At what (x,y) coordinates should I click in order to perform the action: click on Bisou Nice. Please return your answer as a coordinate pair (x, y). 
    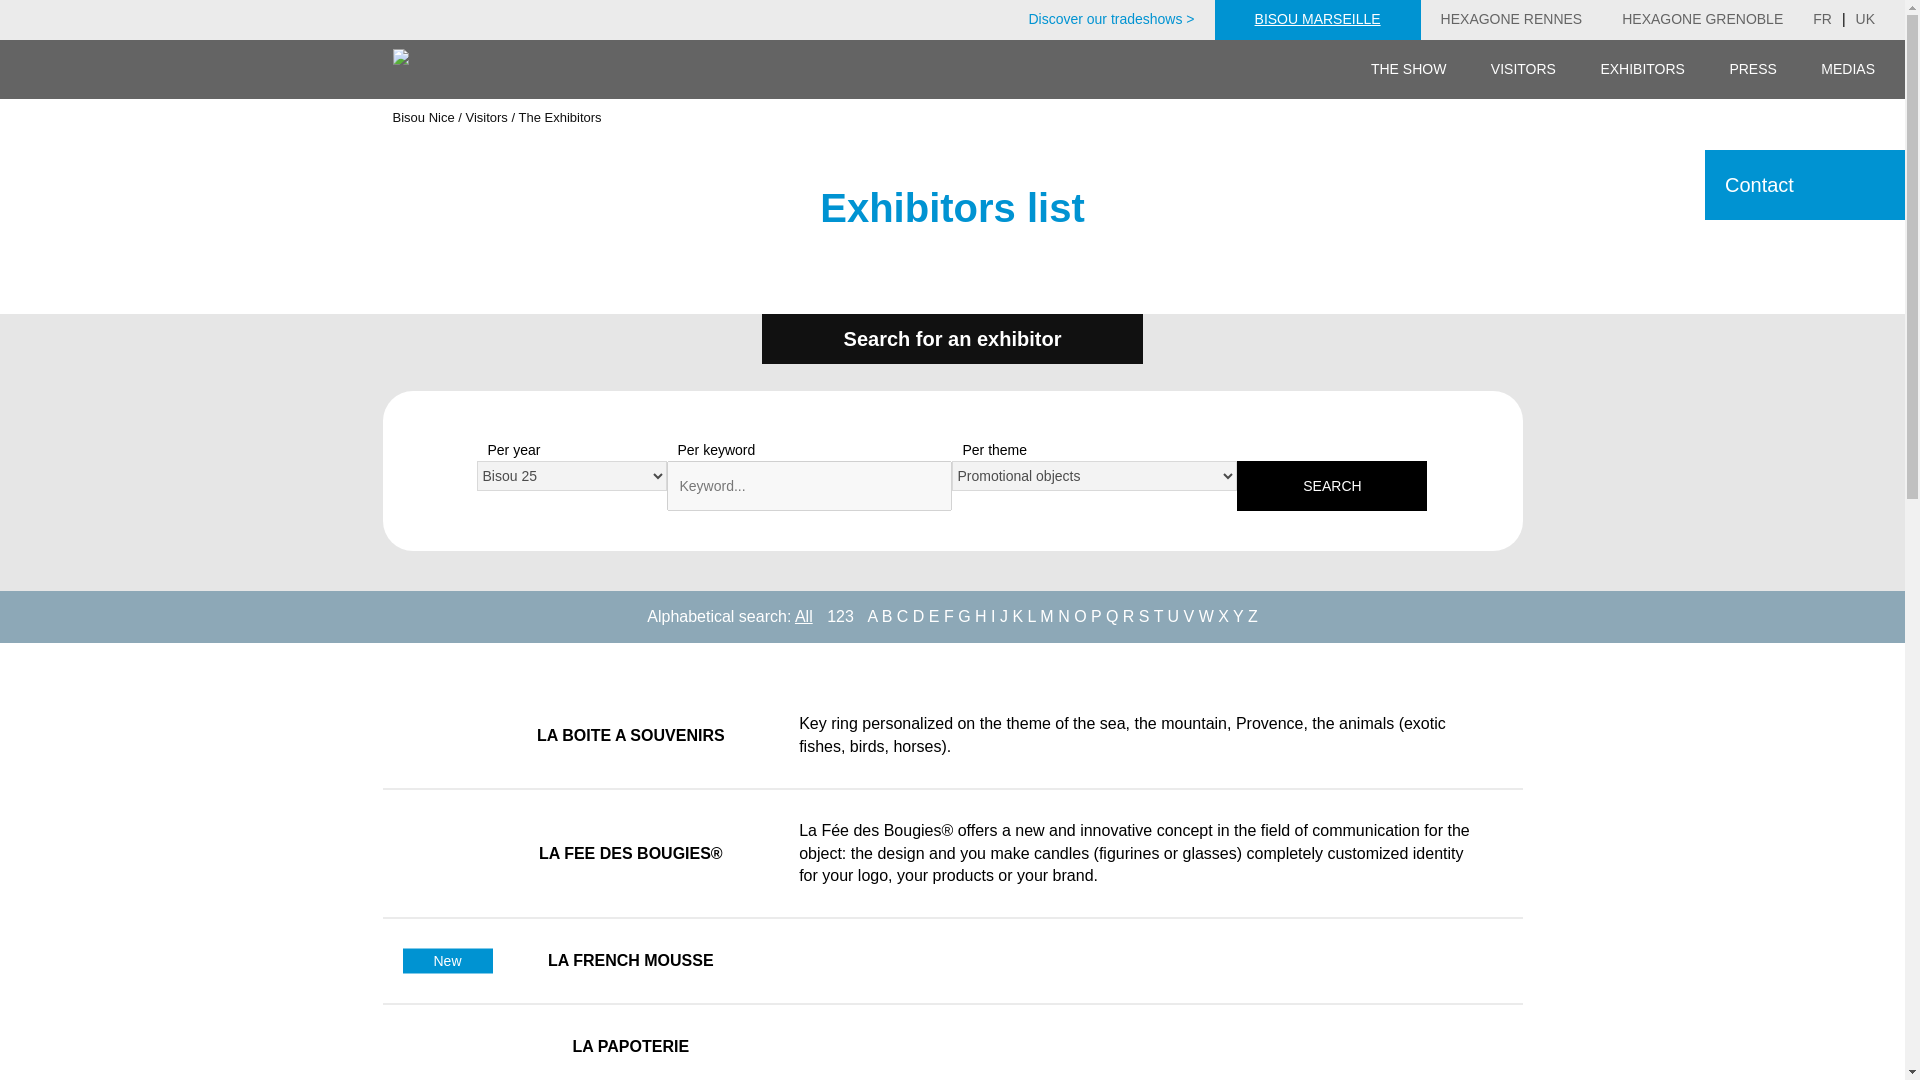
    Looking at the image, I should click on (422, 118).